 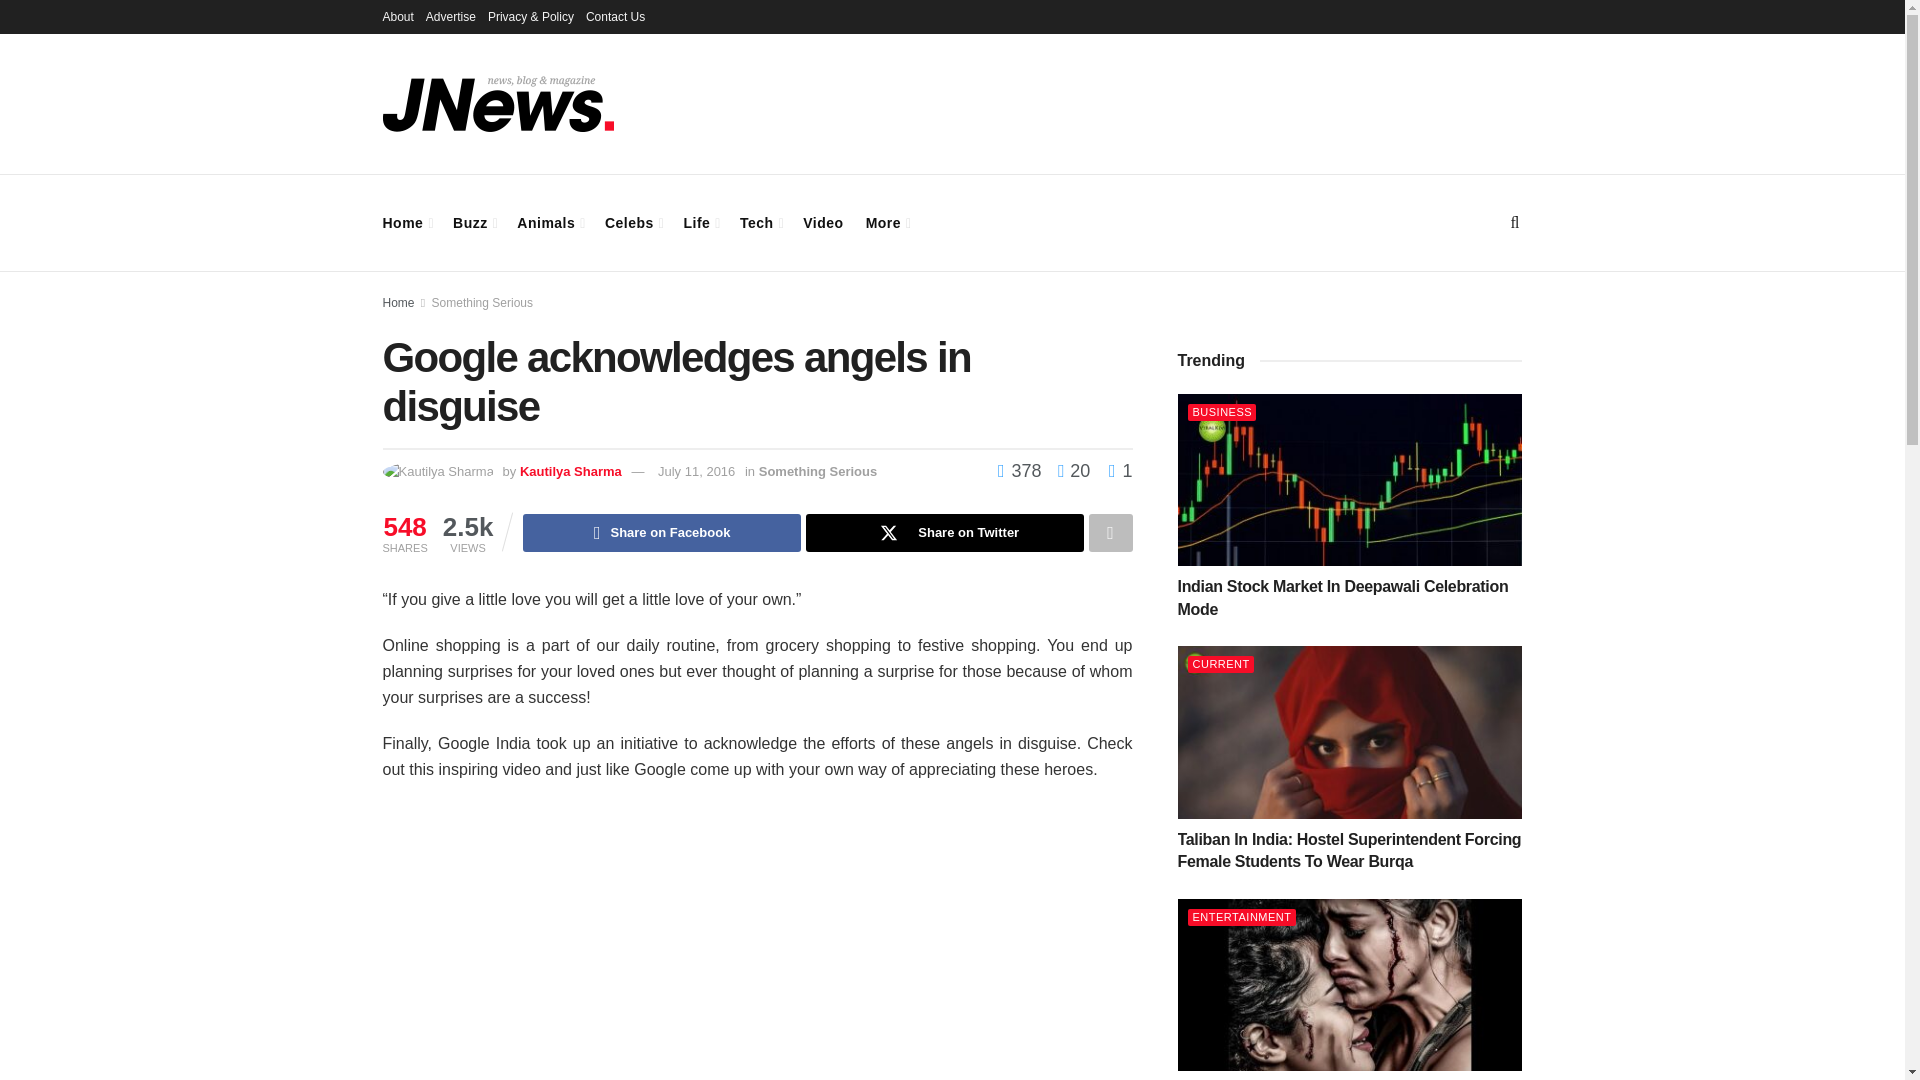 I want to click on Buzz, so click(x=474, y=222).